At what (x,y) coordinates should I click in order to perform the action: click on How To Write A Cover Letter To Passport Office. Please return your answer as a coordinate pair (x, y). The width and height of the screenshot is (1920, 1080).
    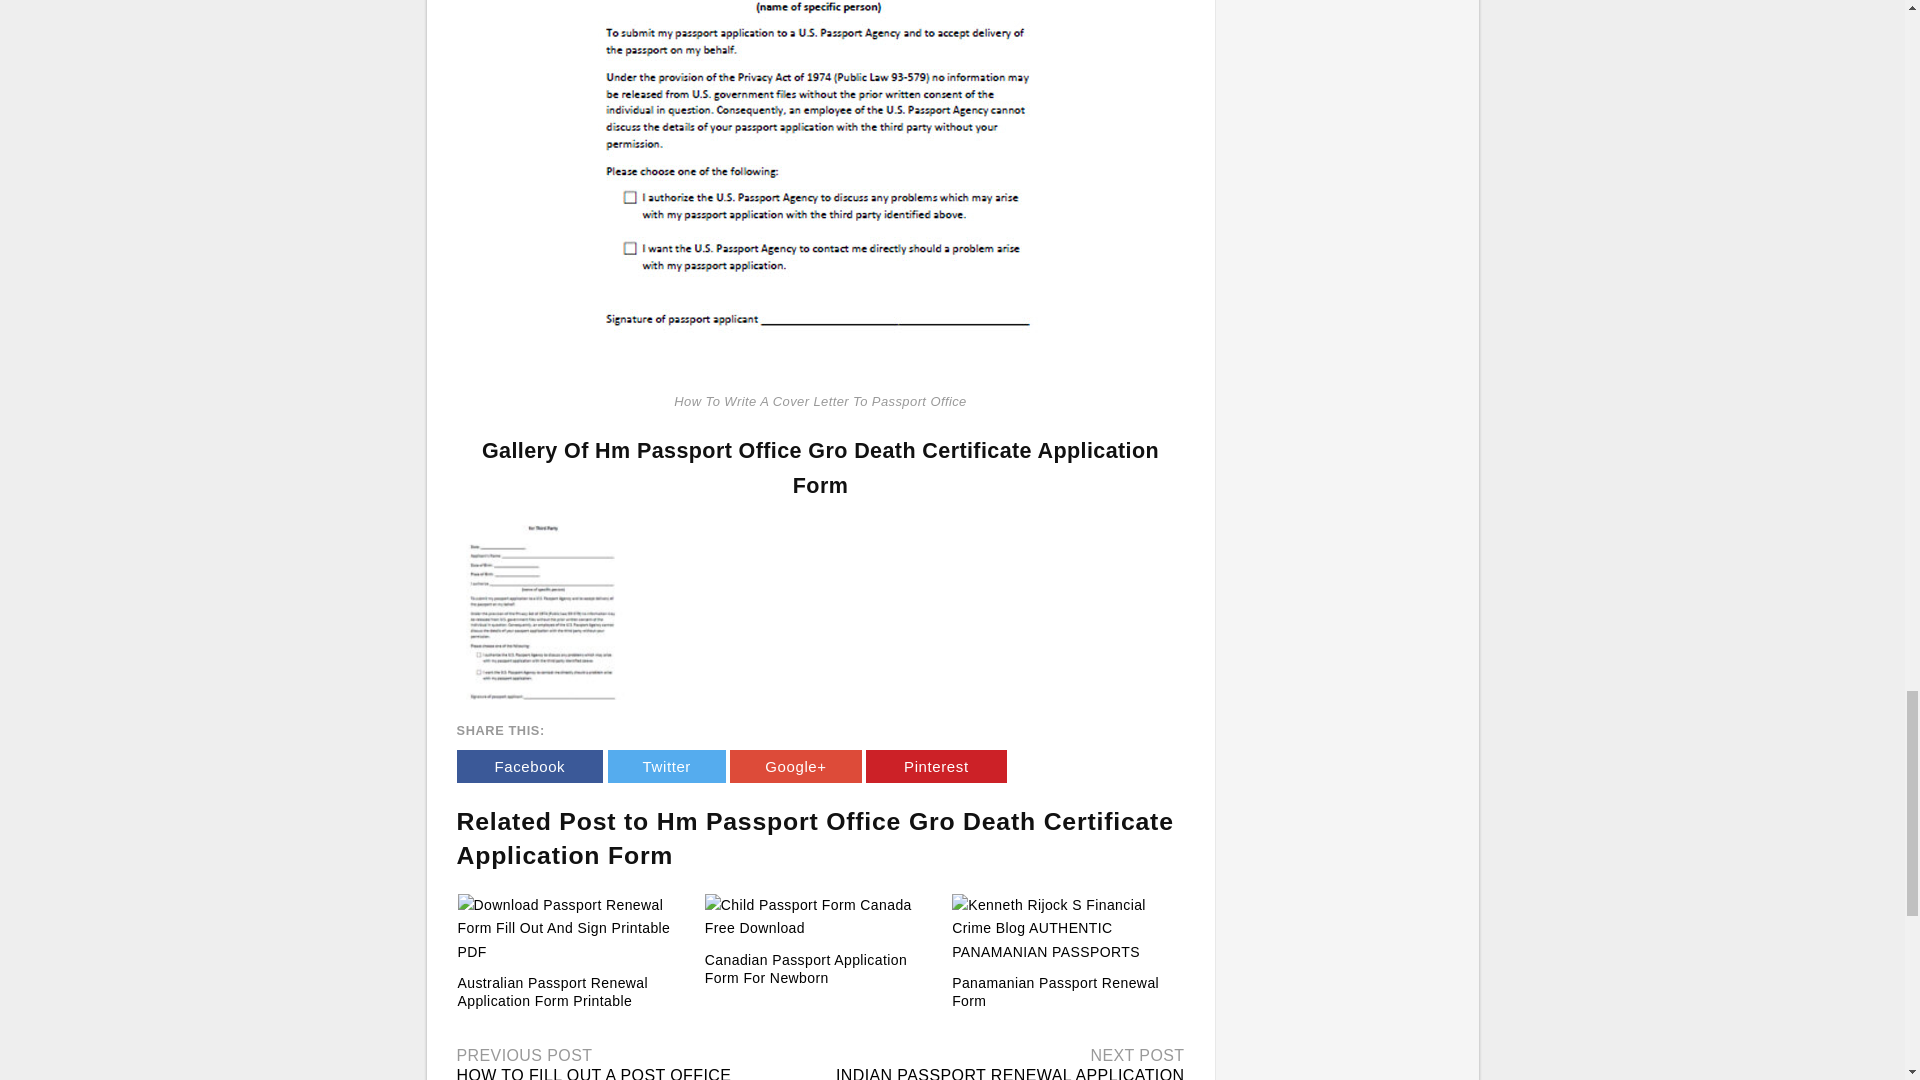
    Looking at the image, I should click on (820, 72).